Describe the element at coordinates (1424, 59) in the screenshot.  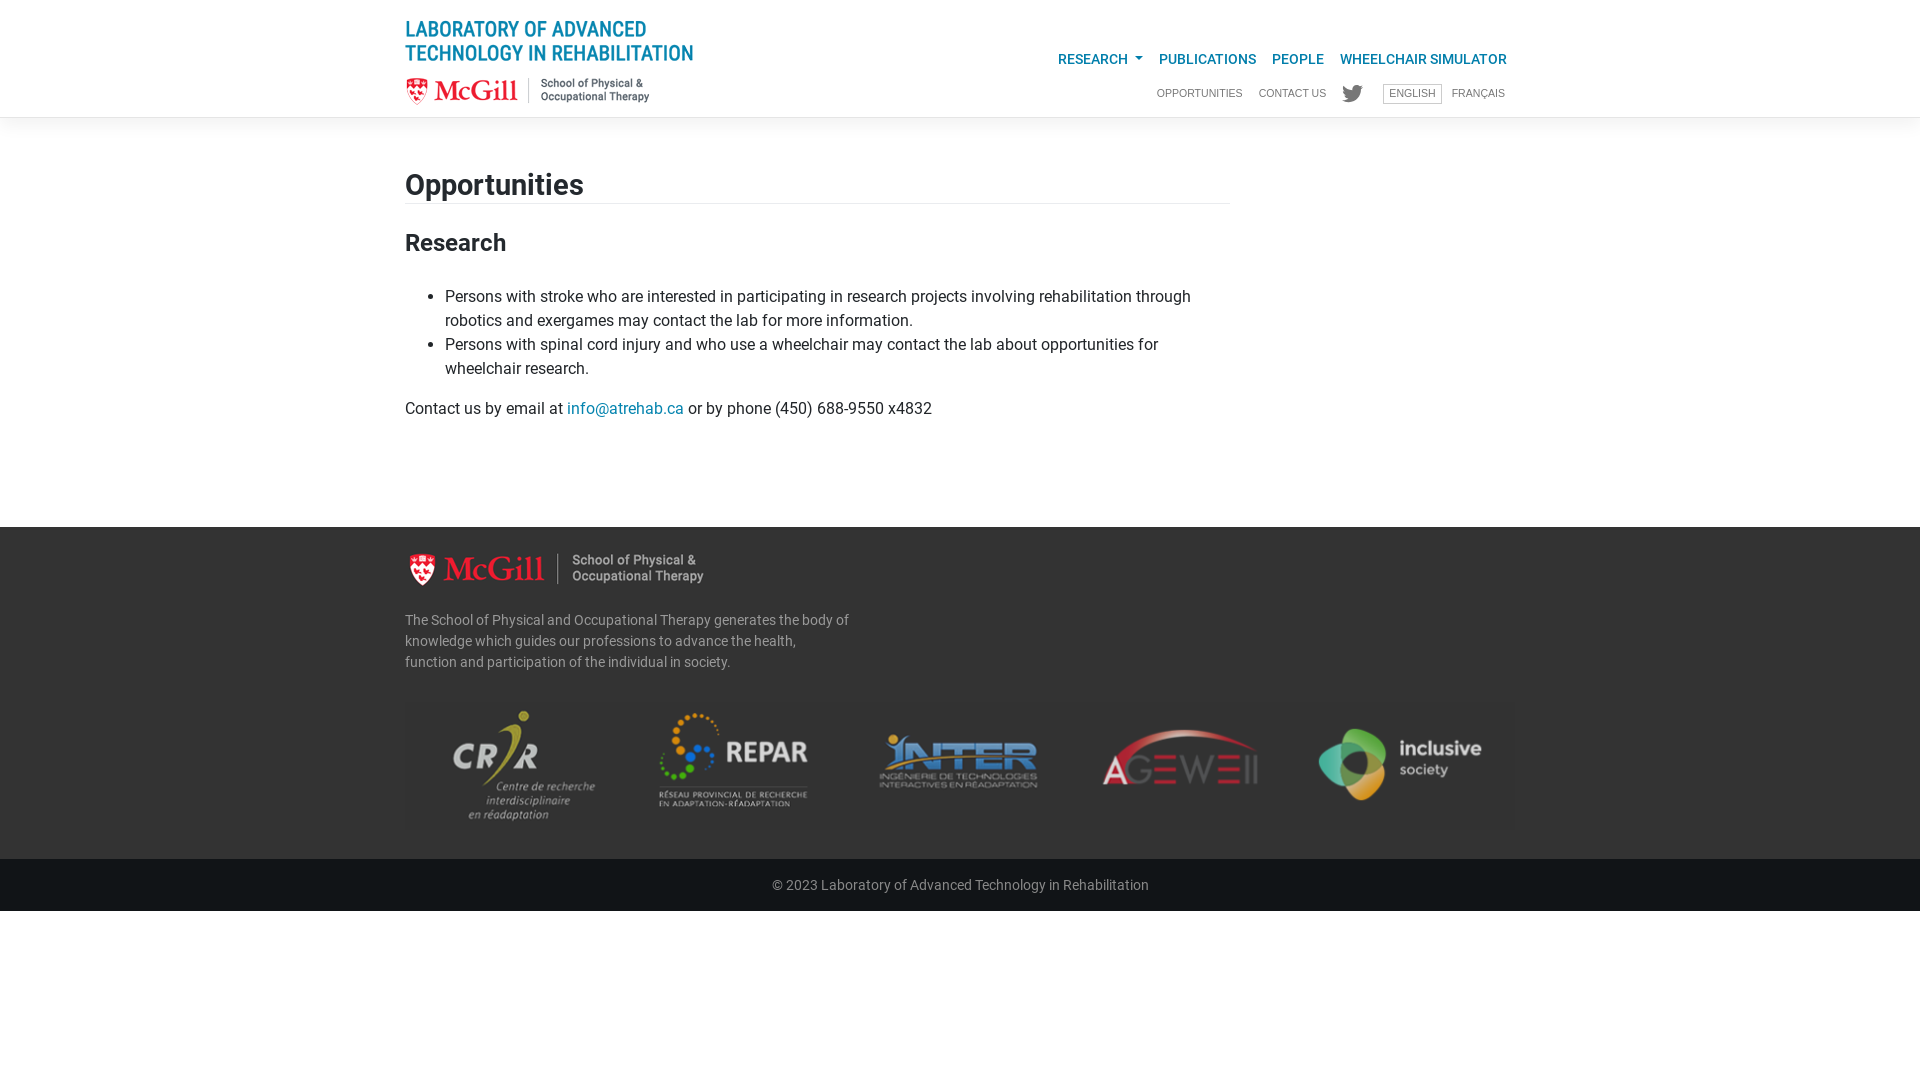
I see `WHEELCHAIR SIMULATOR` at that location.